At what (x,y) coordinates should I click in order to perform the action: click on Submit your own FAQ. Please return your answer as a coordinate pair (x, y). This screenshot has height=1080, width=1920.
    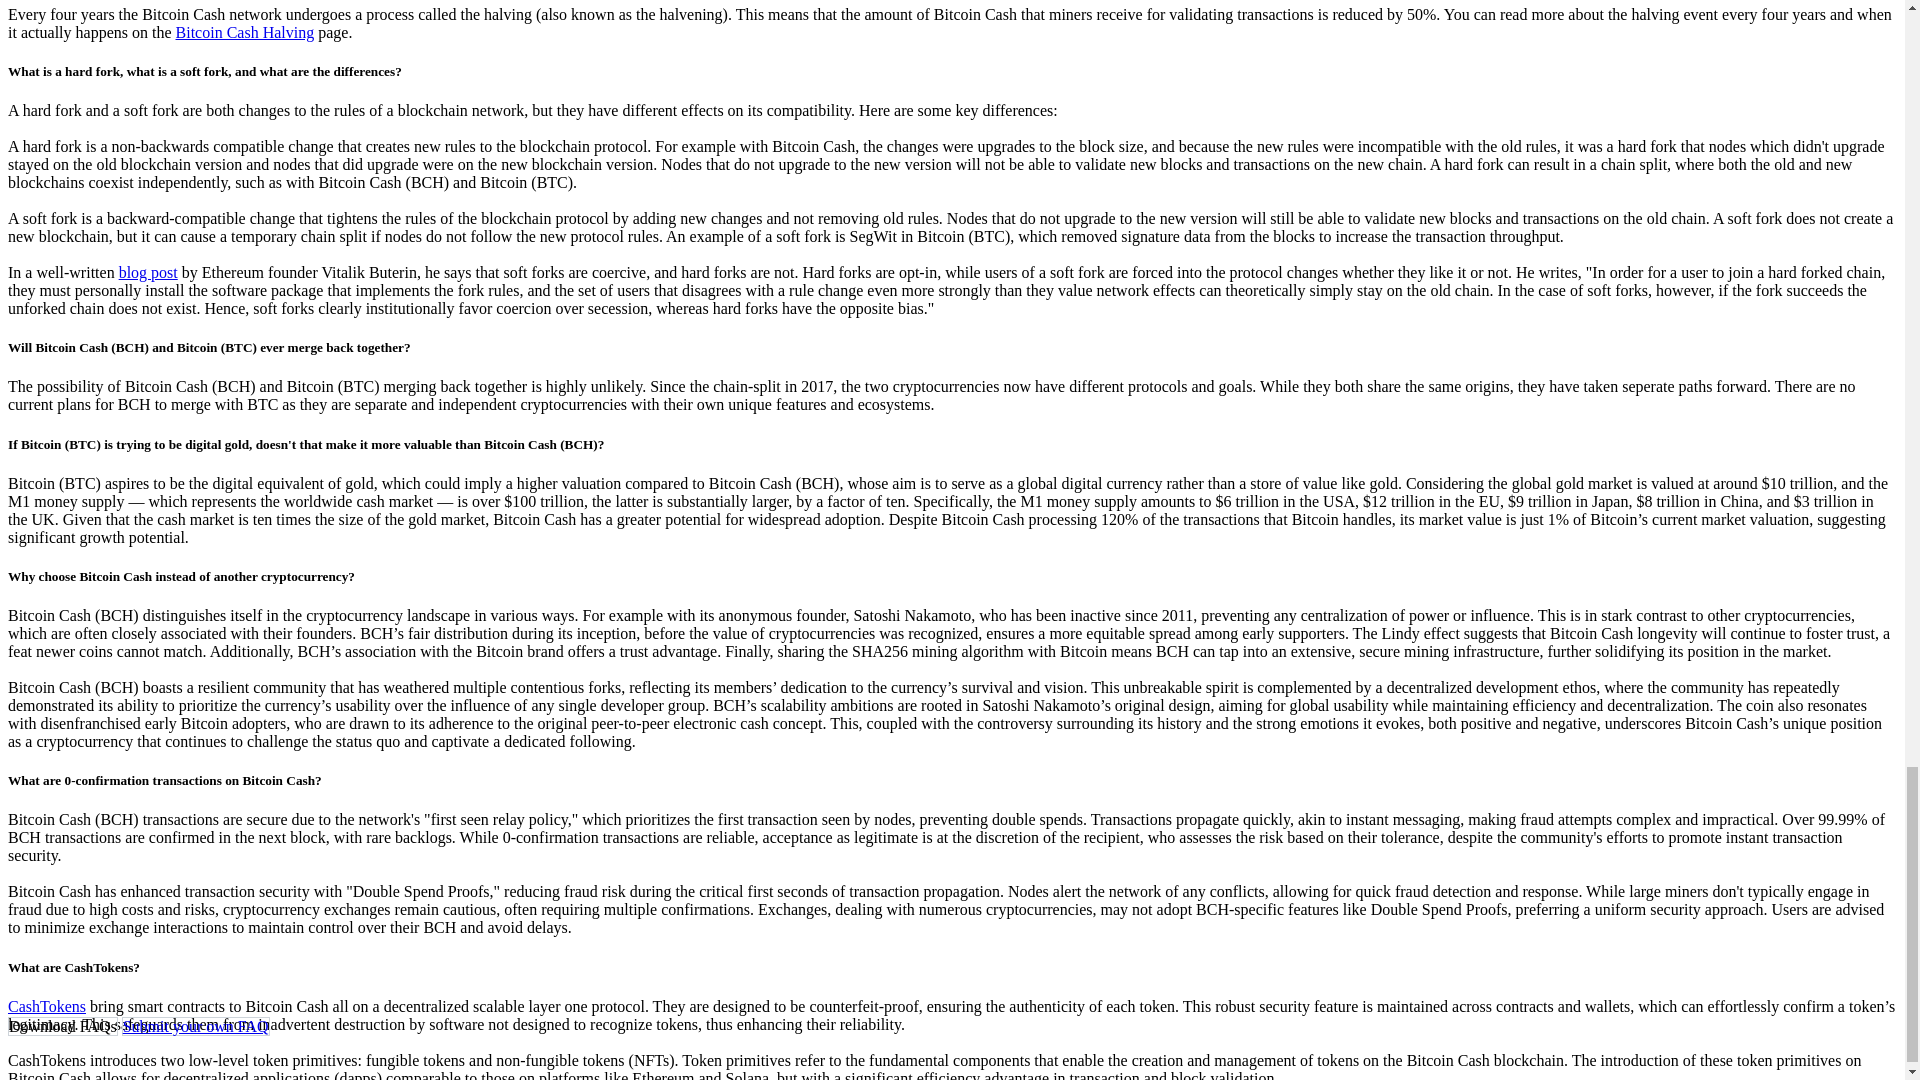
    Looking at the image, I should click on (196, 1026).